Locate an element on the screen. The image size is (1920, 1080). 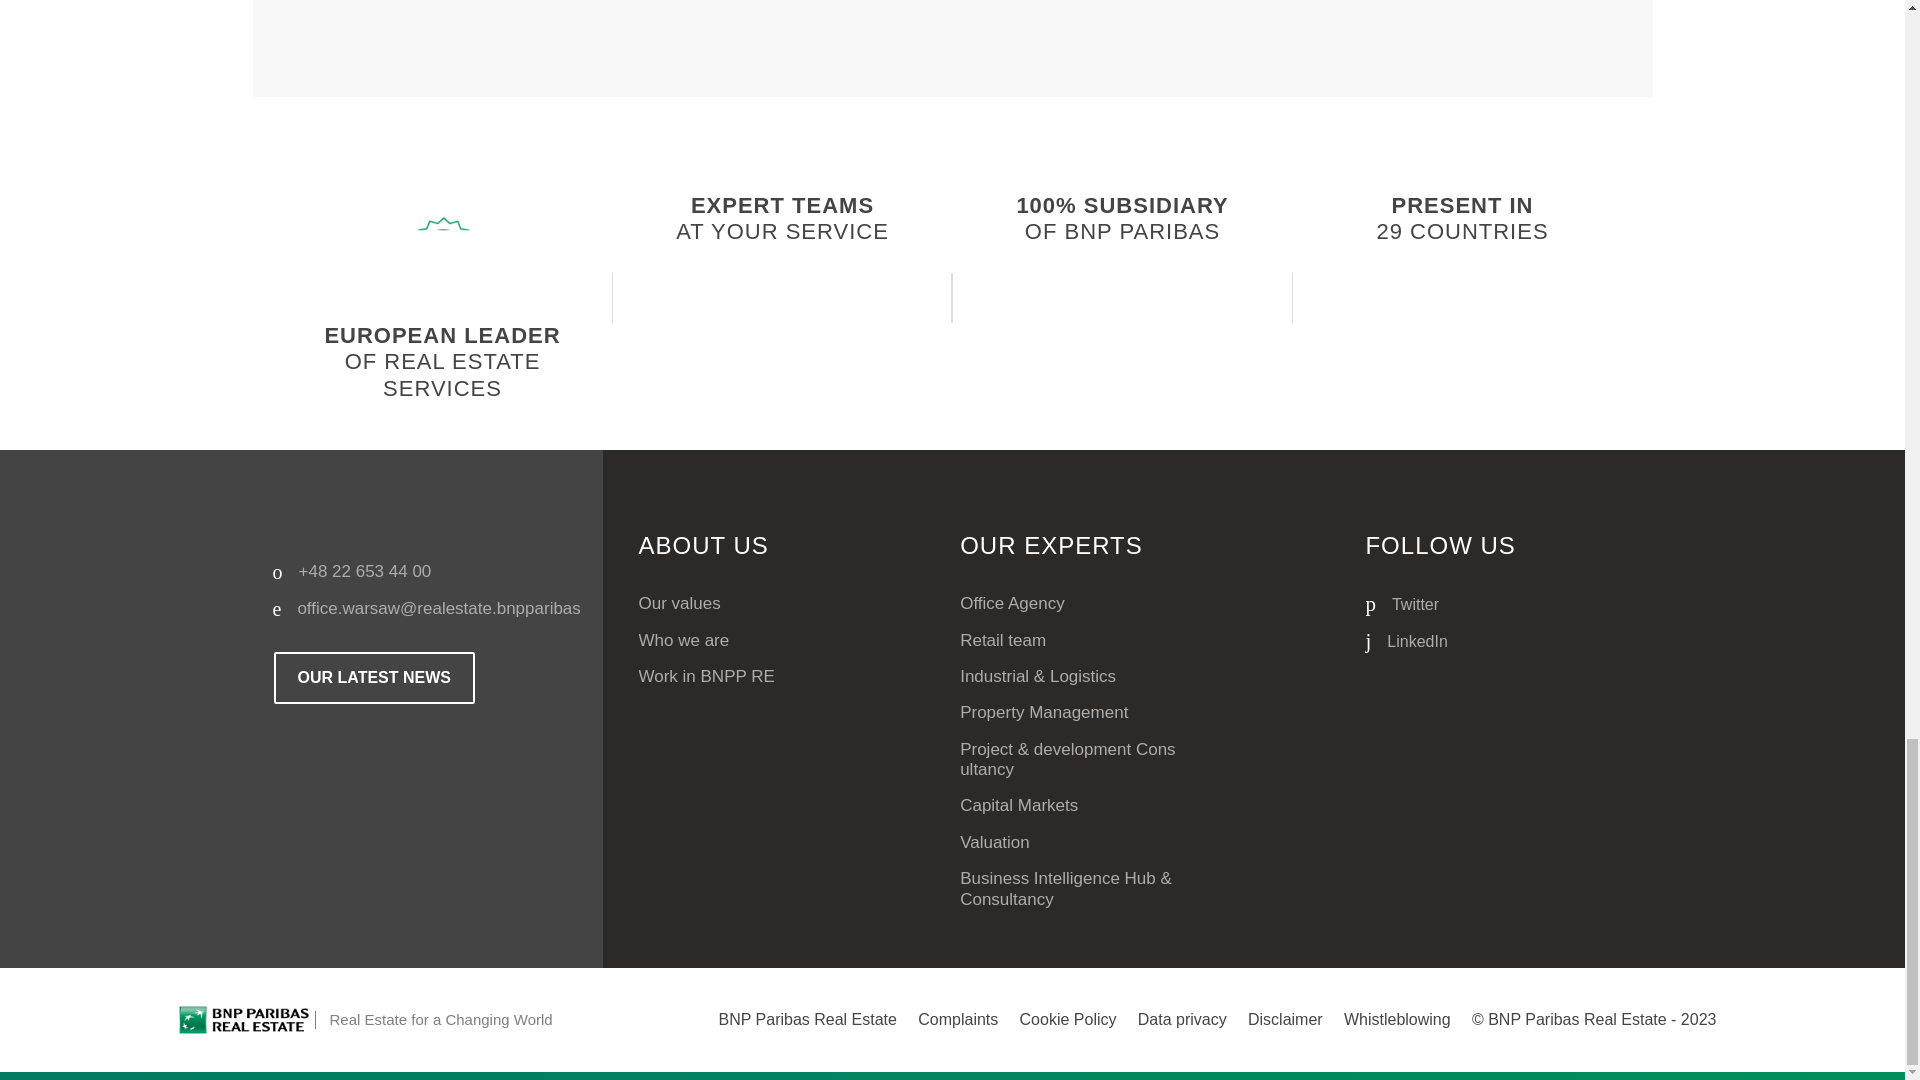
OUR LATEST NEWS is located at coordinates (373, 678).